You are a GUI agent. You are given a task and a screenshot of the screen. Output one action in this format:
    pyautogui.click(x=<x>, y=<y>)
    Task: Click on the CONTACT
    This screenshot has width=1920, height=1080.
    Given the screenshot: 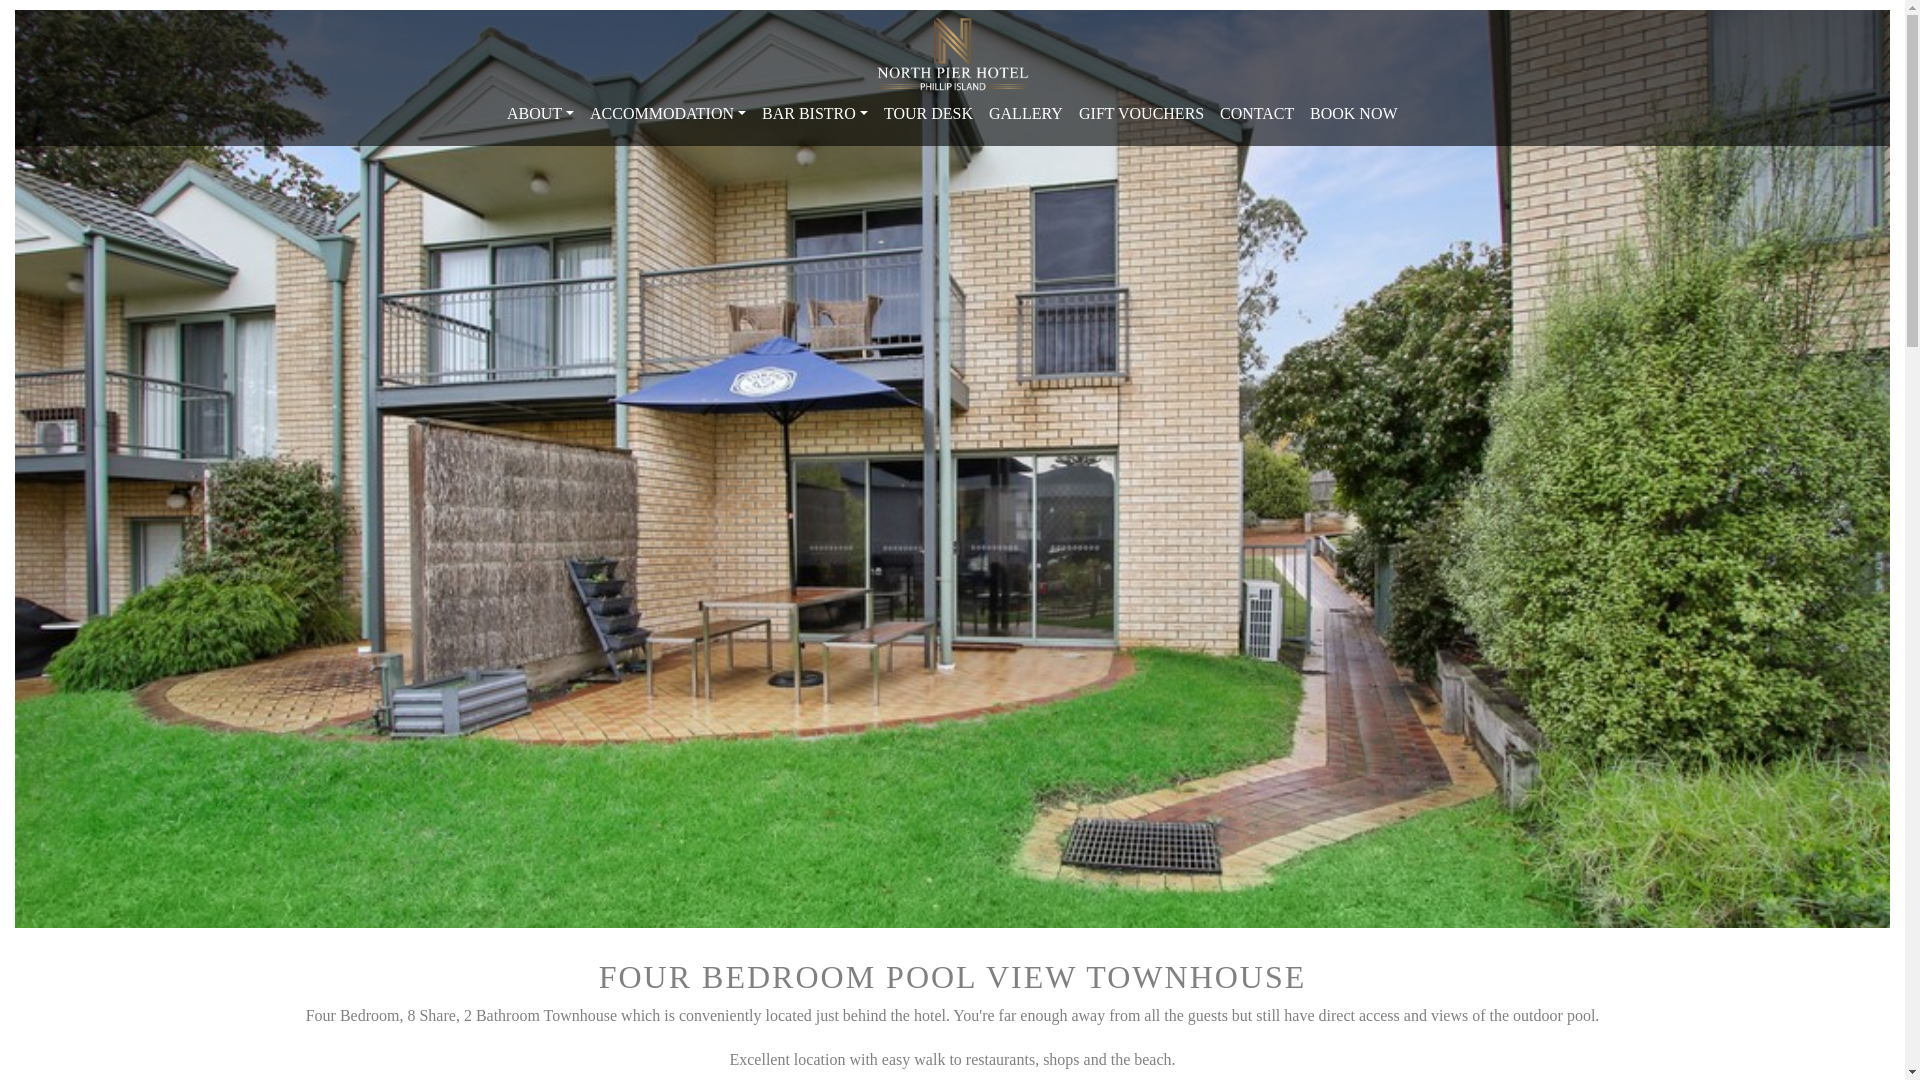 What is the action you would take?
    pyautogui.click(x=1257, y=114)
    